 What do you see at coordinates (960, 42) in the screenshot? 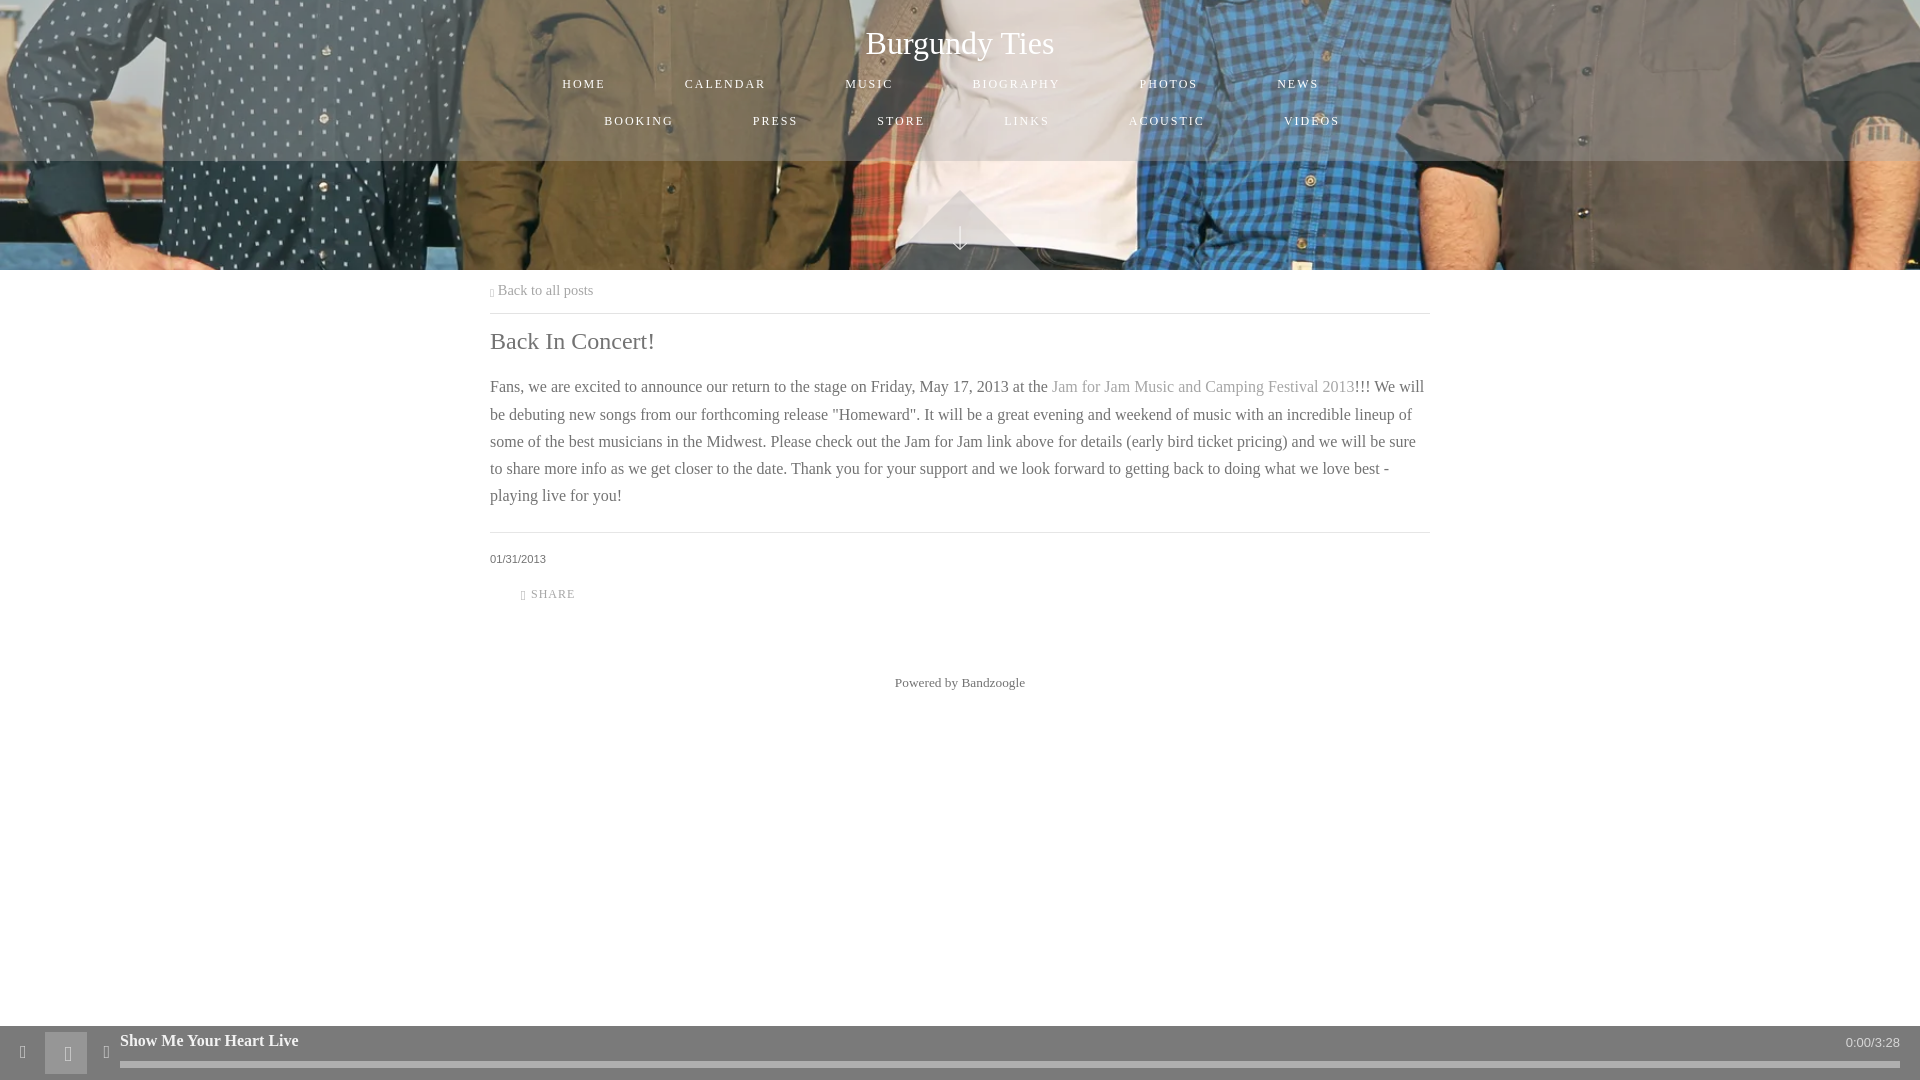
I see `Burgundy Ties` at bounding box center [960, 42].